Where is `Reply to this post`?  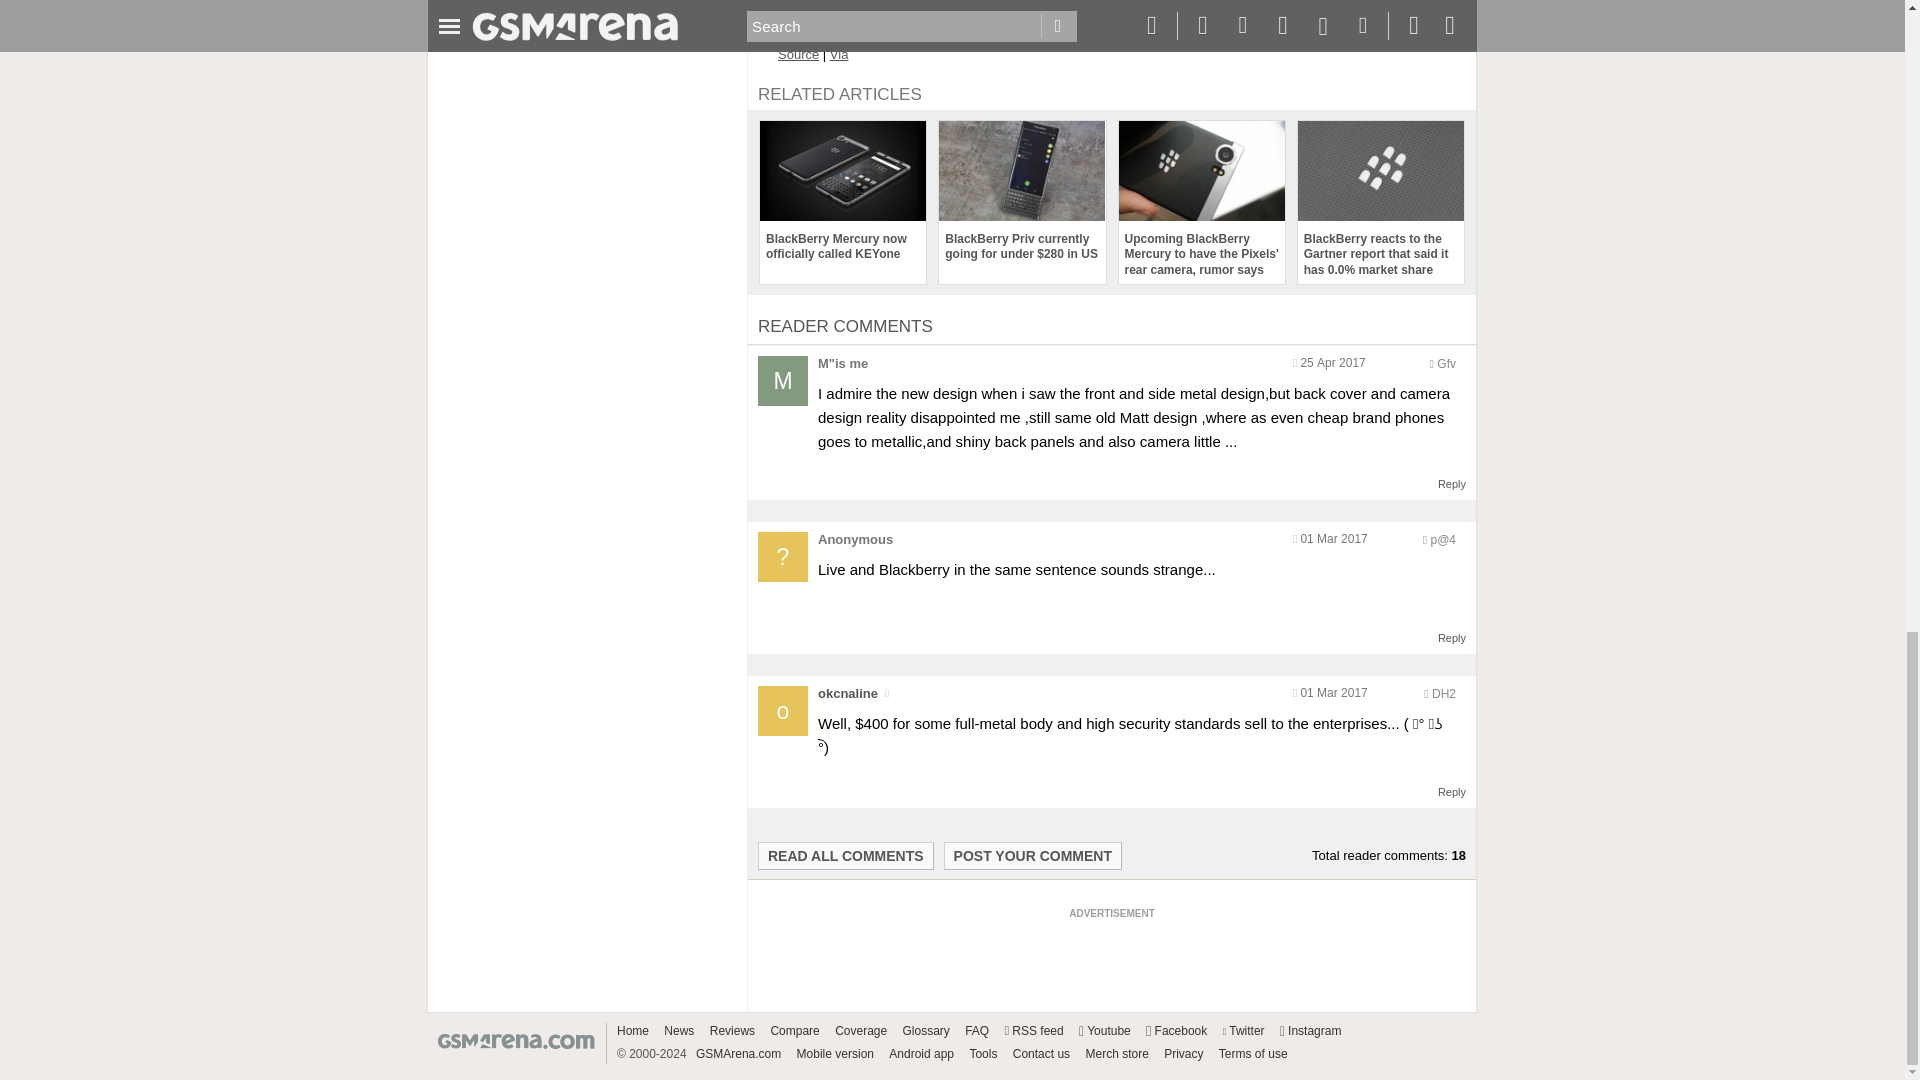
Reply to this post is located at coordinates (1452, 484).